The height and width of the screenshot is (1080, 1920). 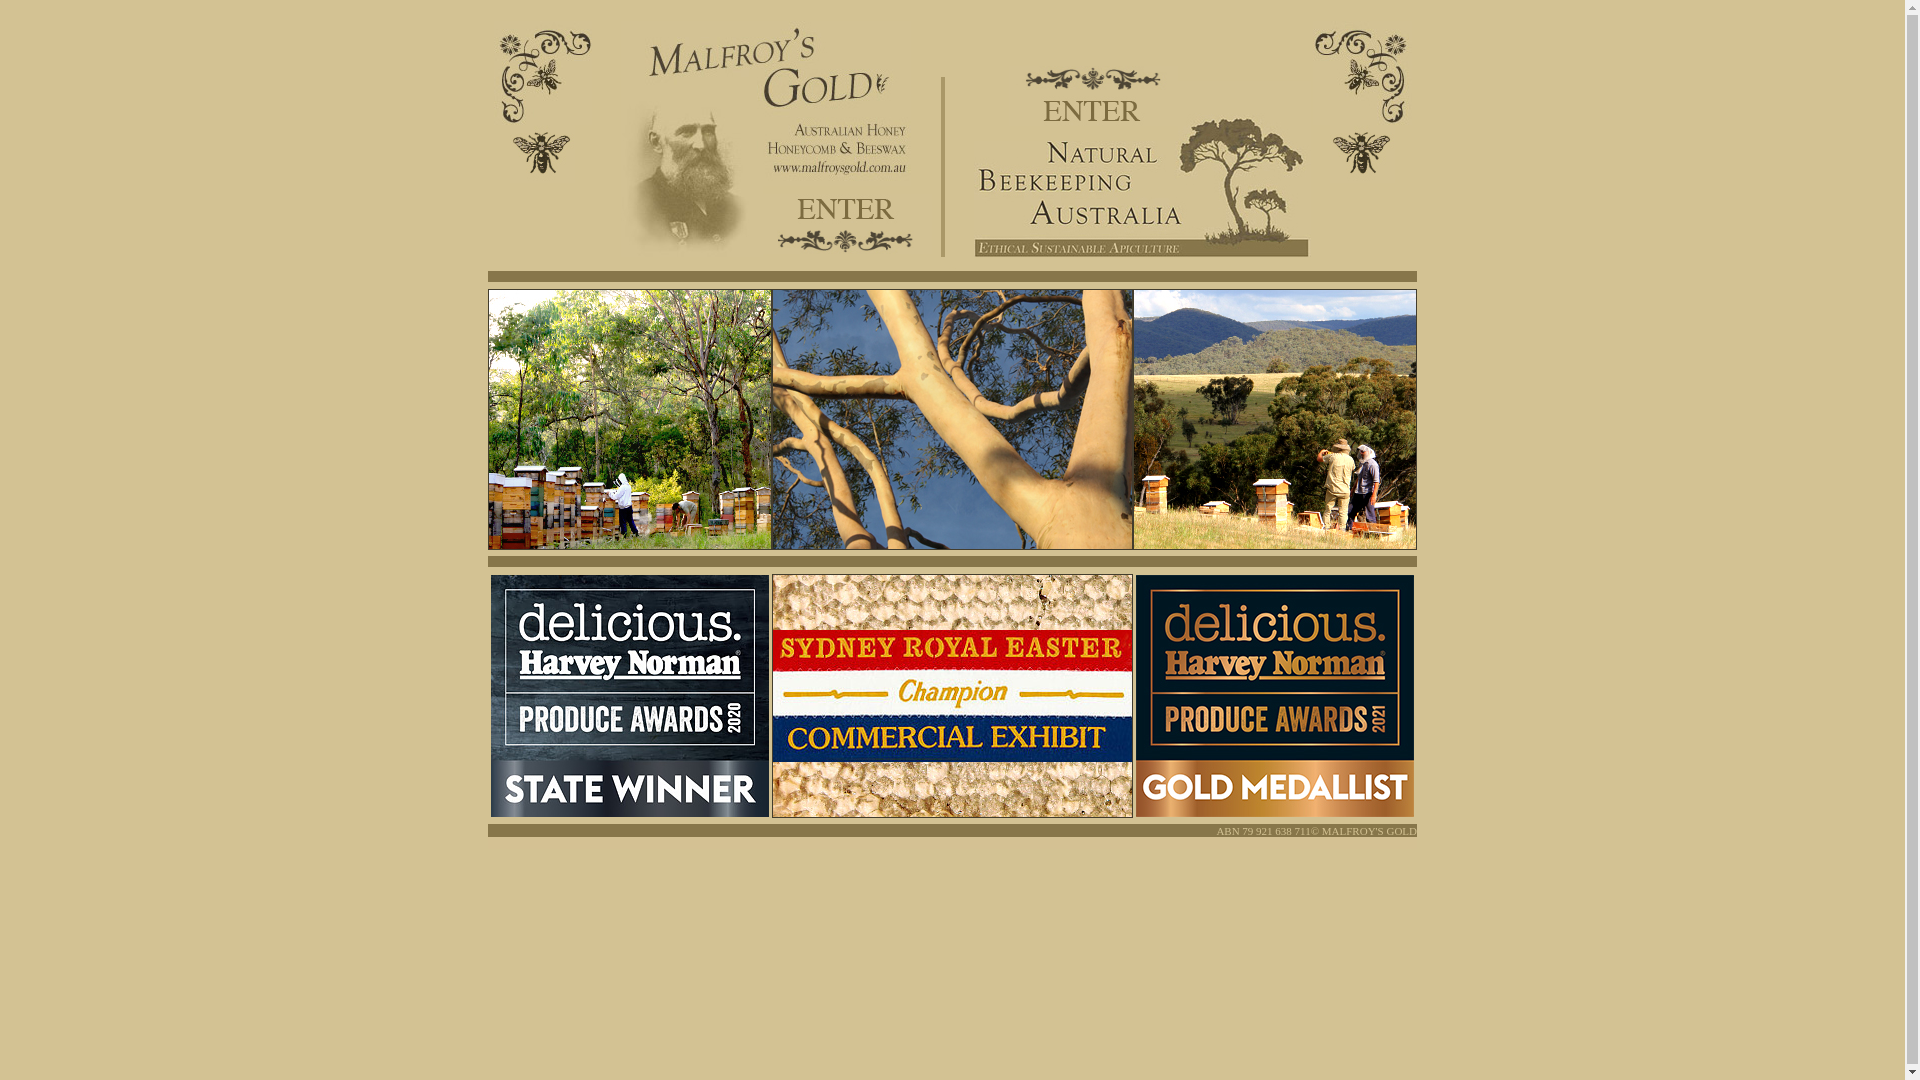 What do you see at coordinates (837, 104) in the screenshot?
I see `Malfroy's Gold Logo` at bounding box center [837, 104].